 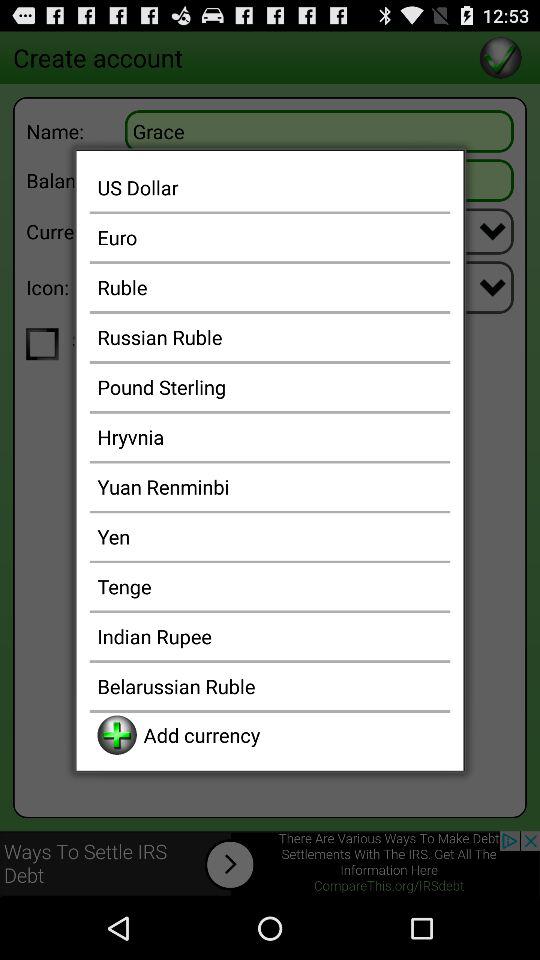 What do you see at coordinates (270, 386) in the screenshot?
I see `click pound sterling` at bounding box center [270, 386].